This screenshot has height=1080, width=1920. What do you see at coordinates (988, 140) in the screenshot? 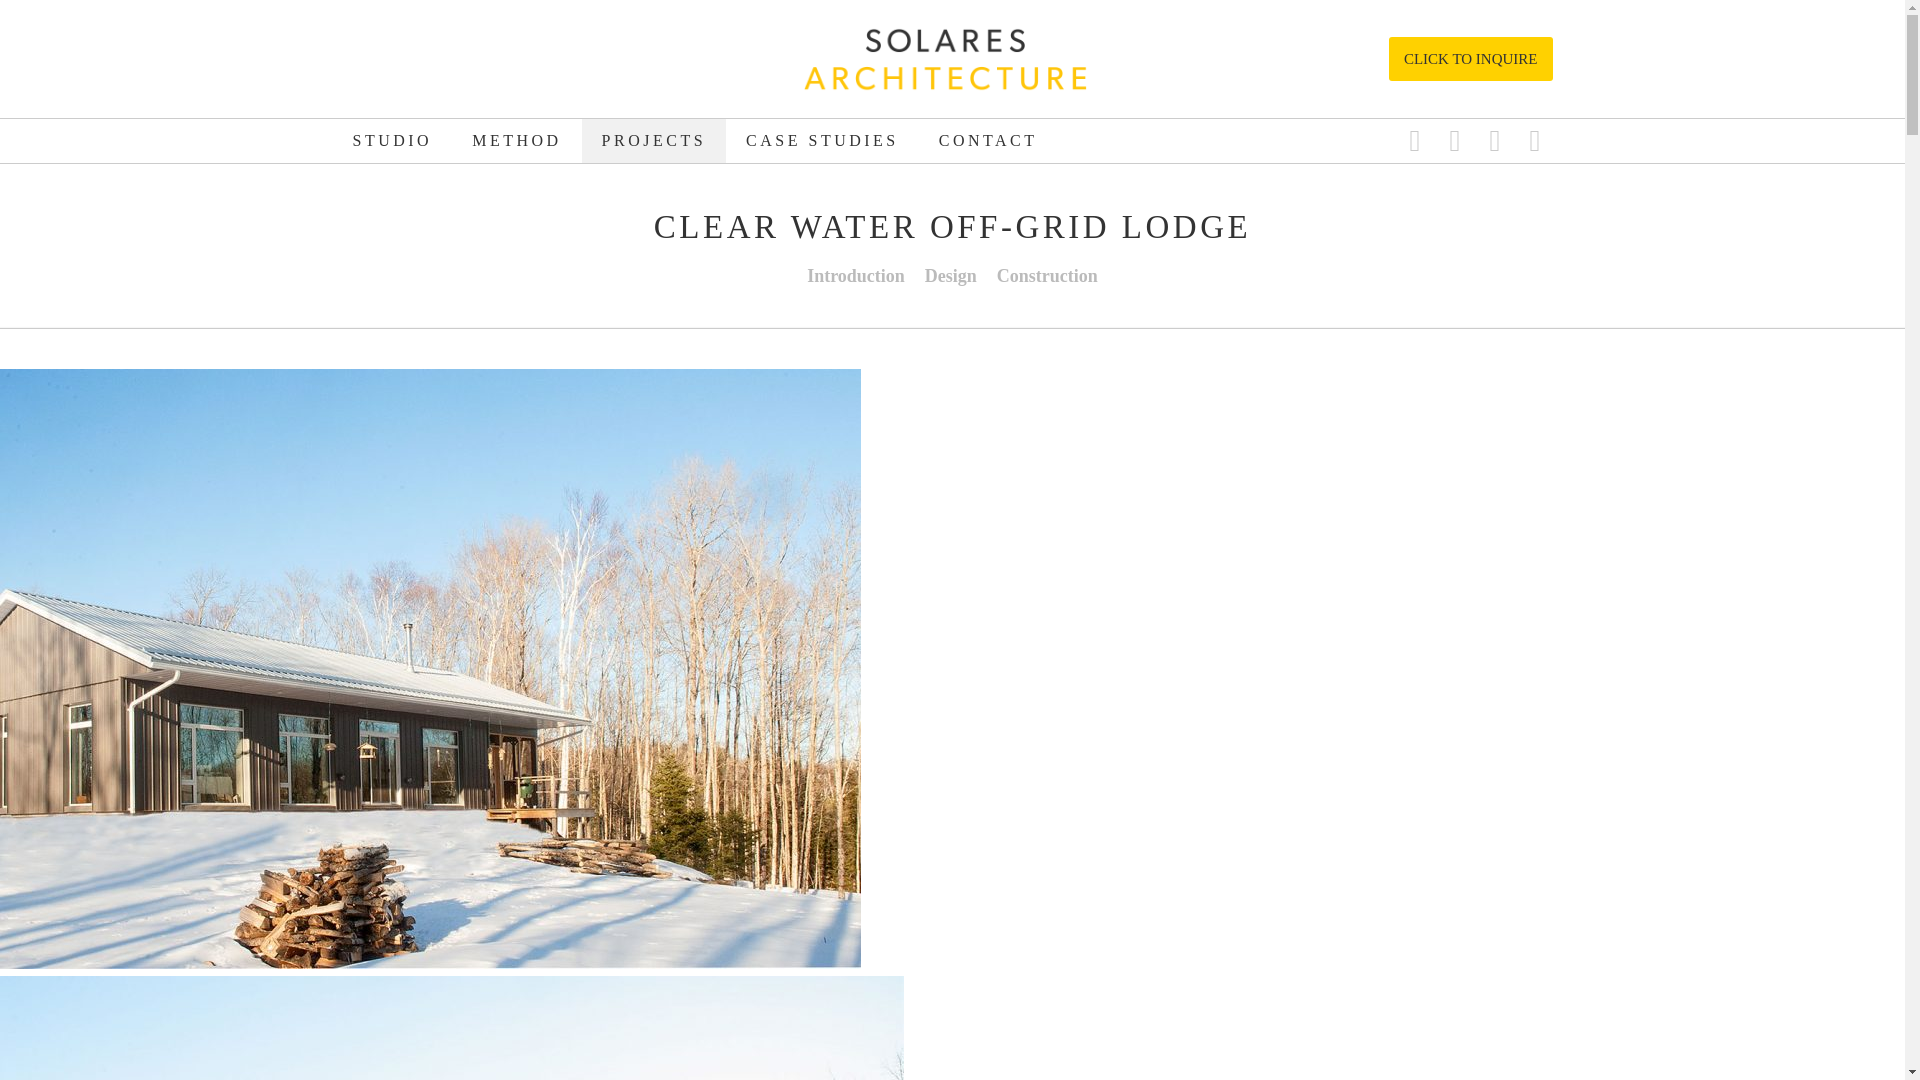
I see `CONTACT` at bounding box center [988, 140].